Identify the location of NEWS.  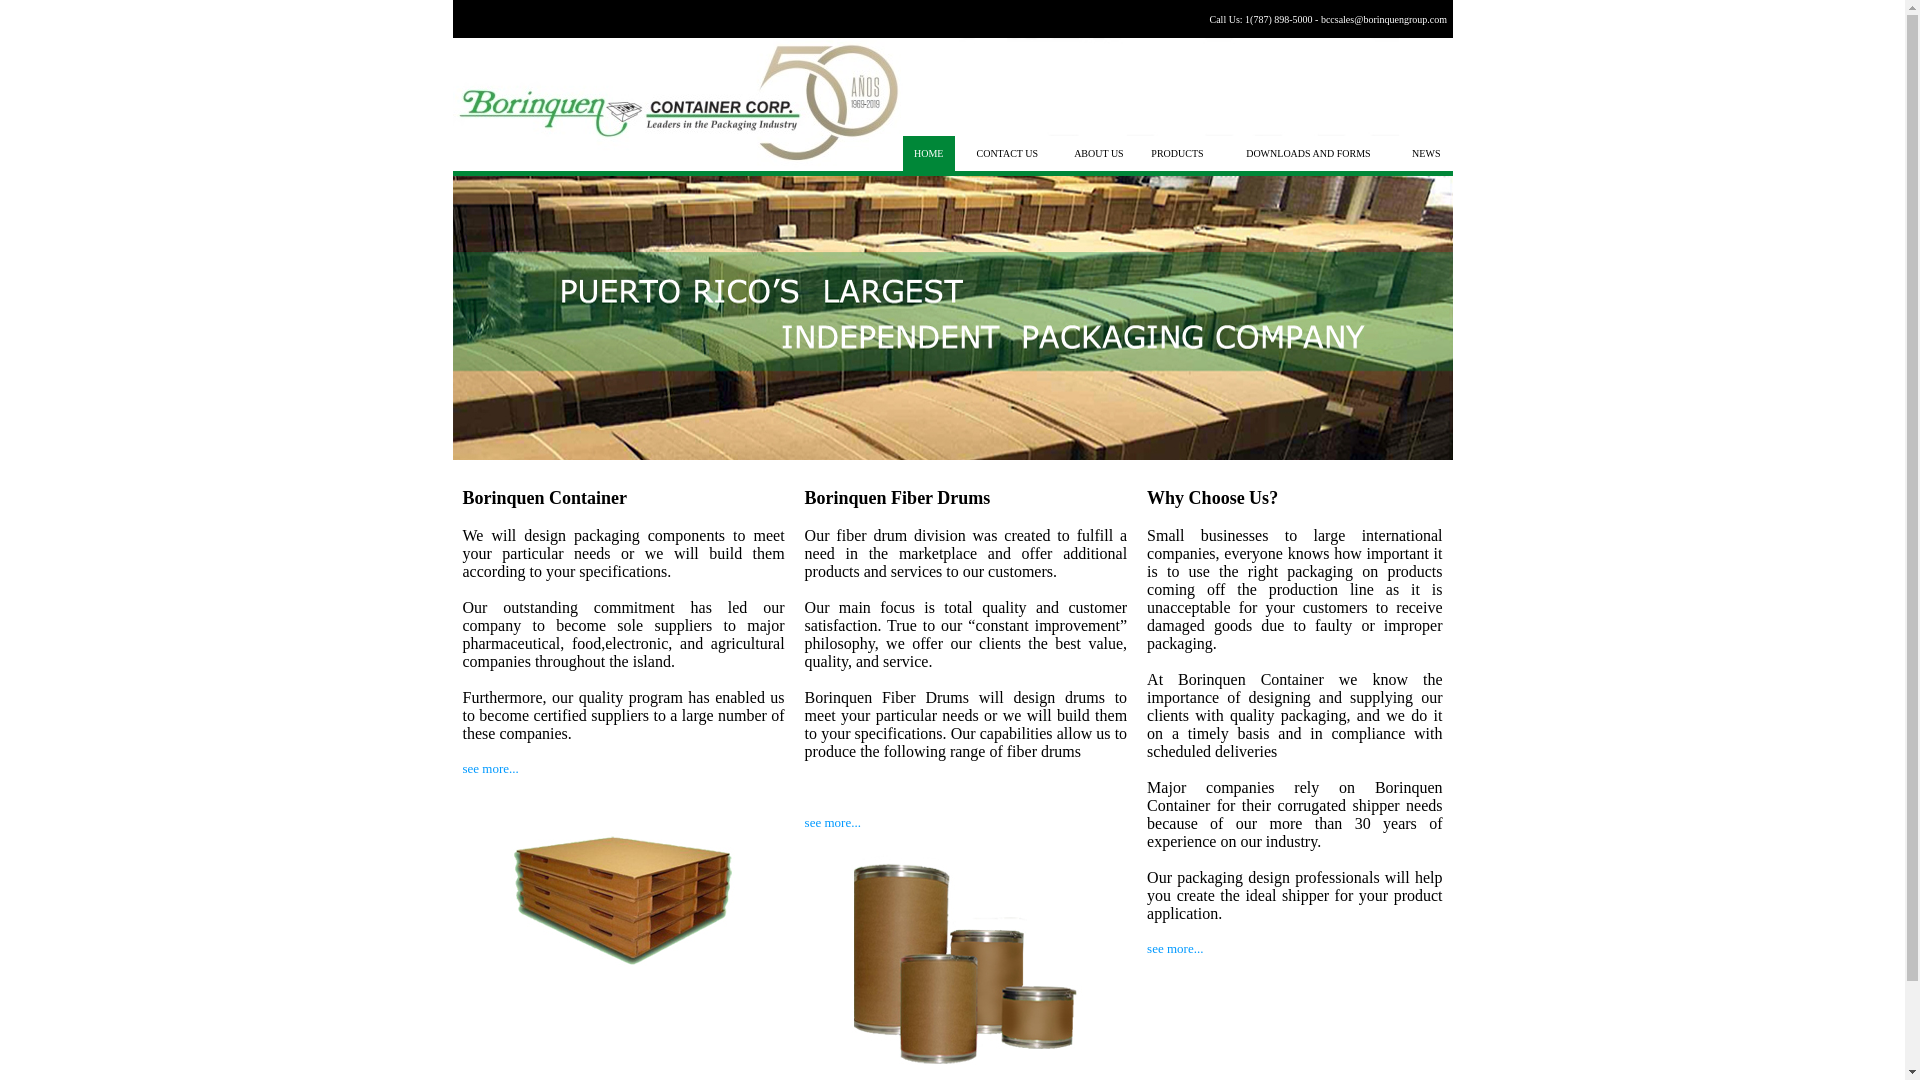
(1426, 152).